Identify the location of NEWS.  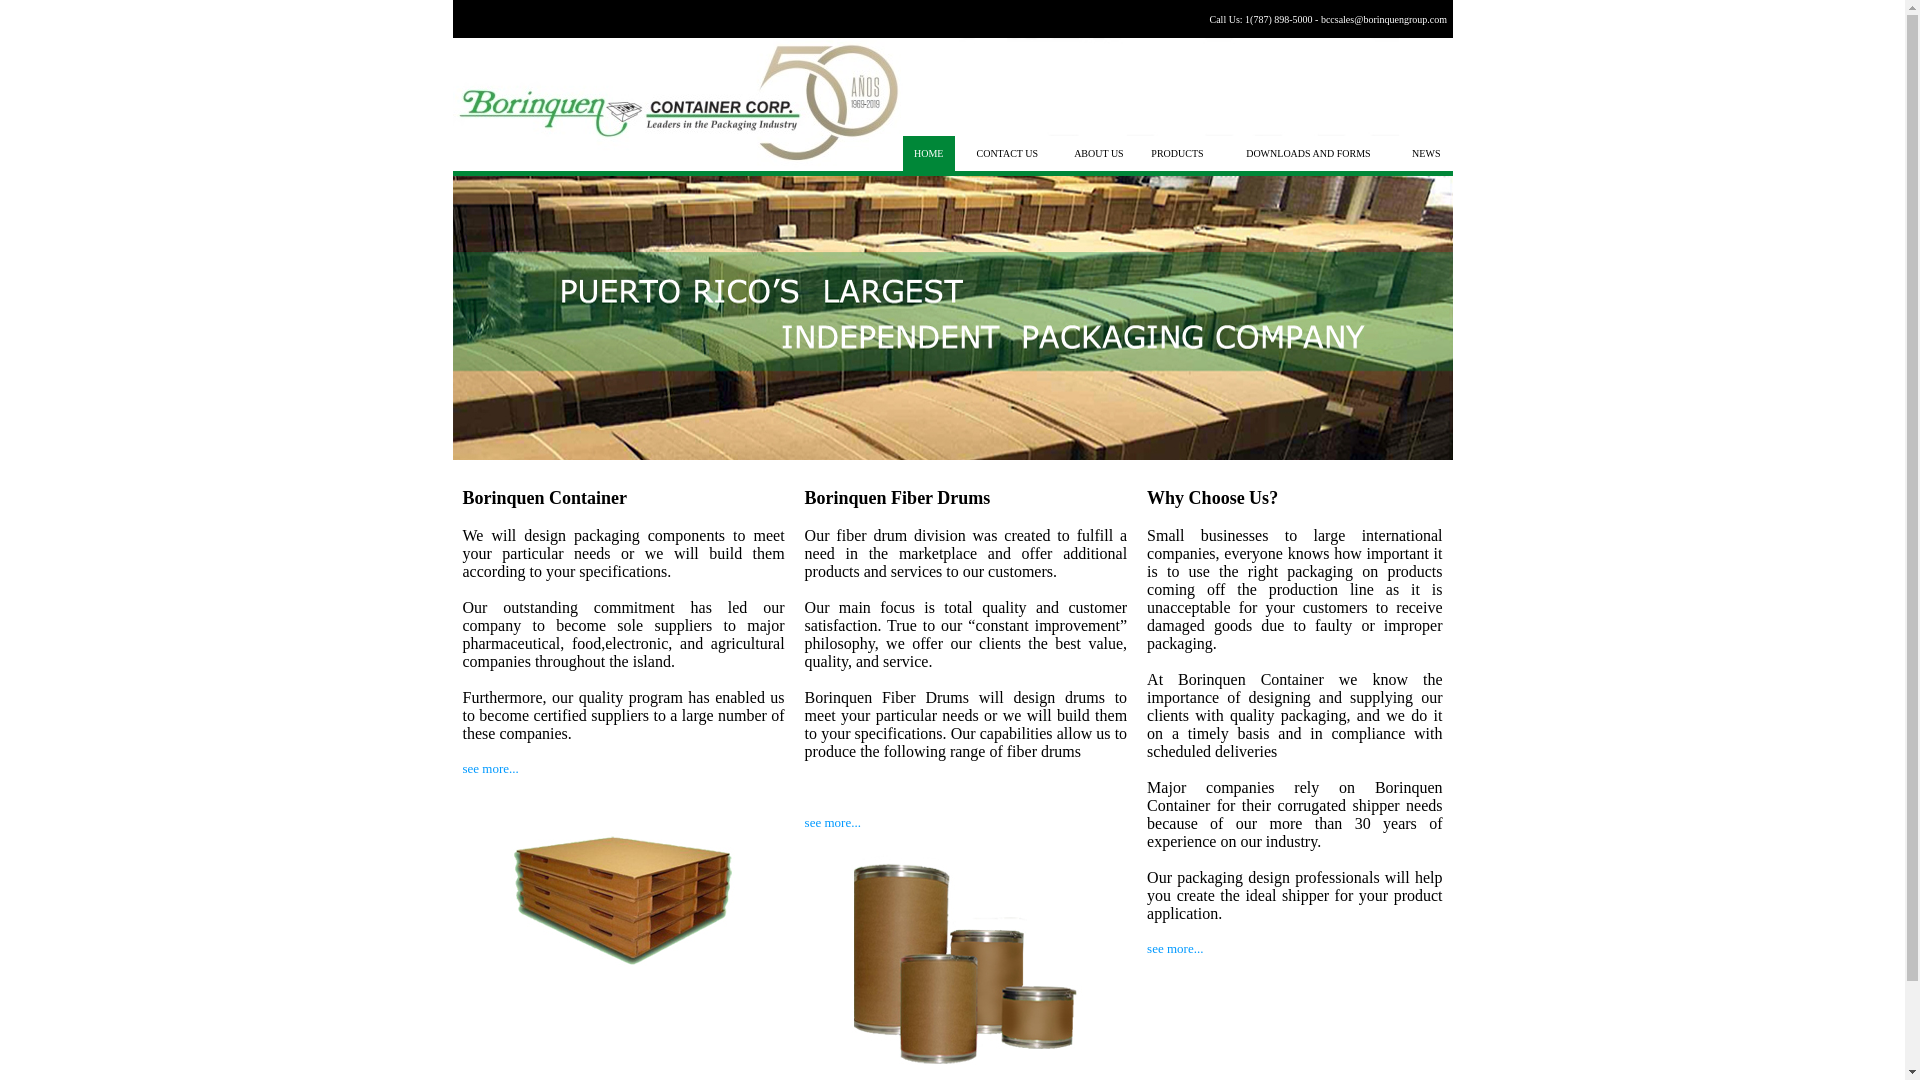
(1426, 152).